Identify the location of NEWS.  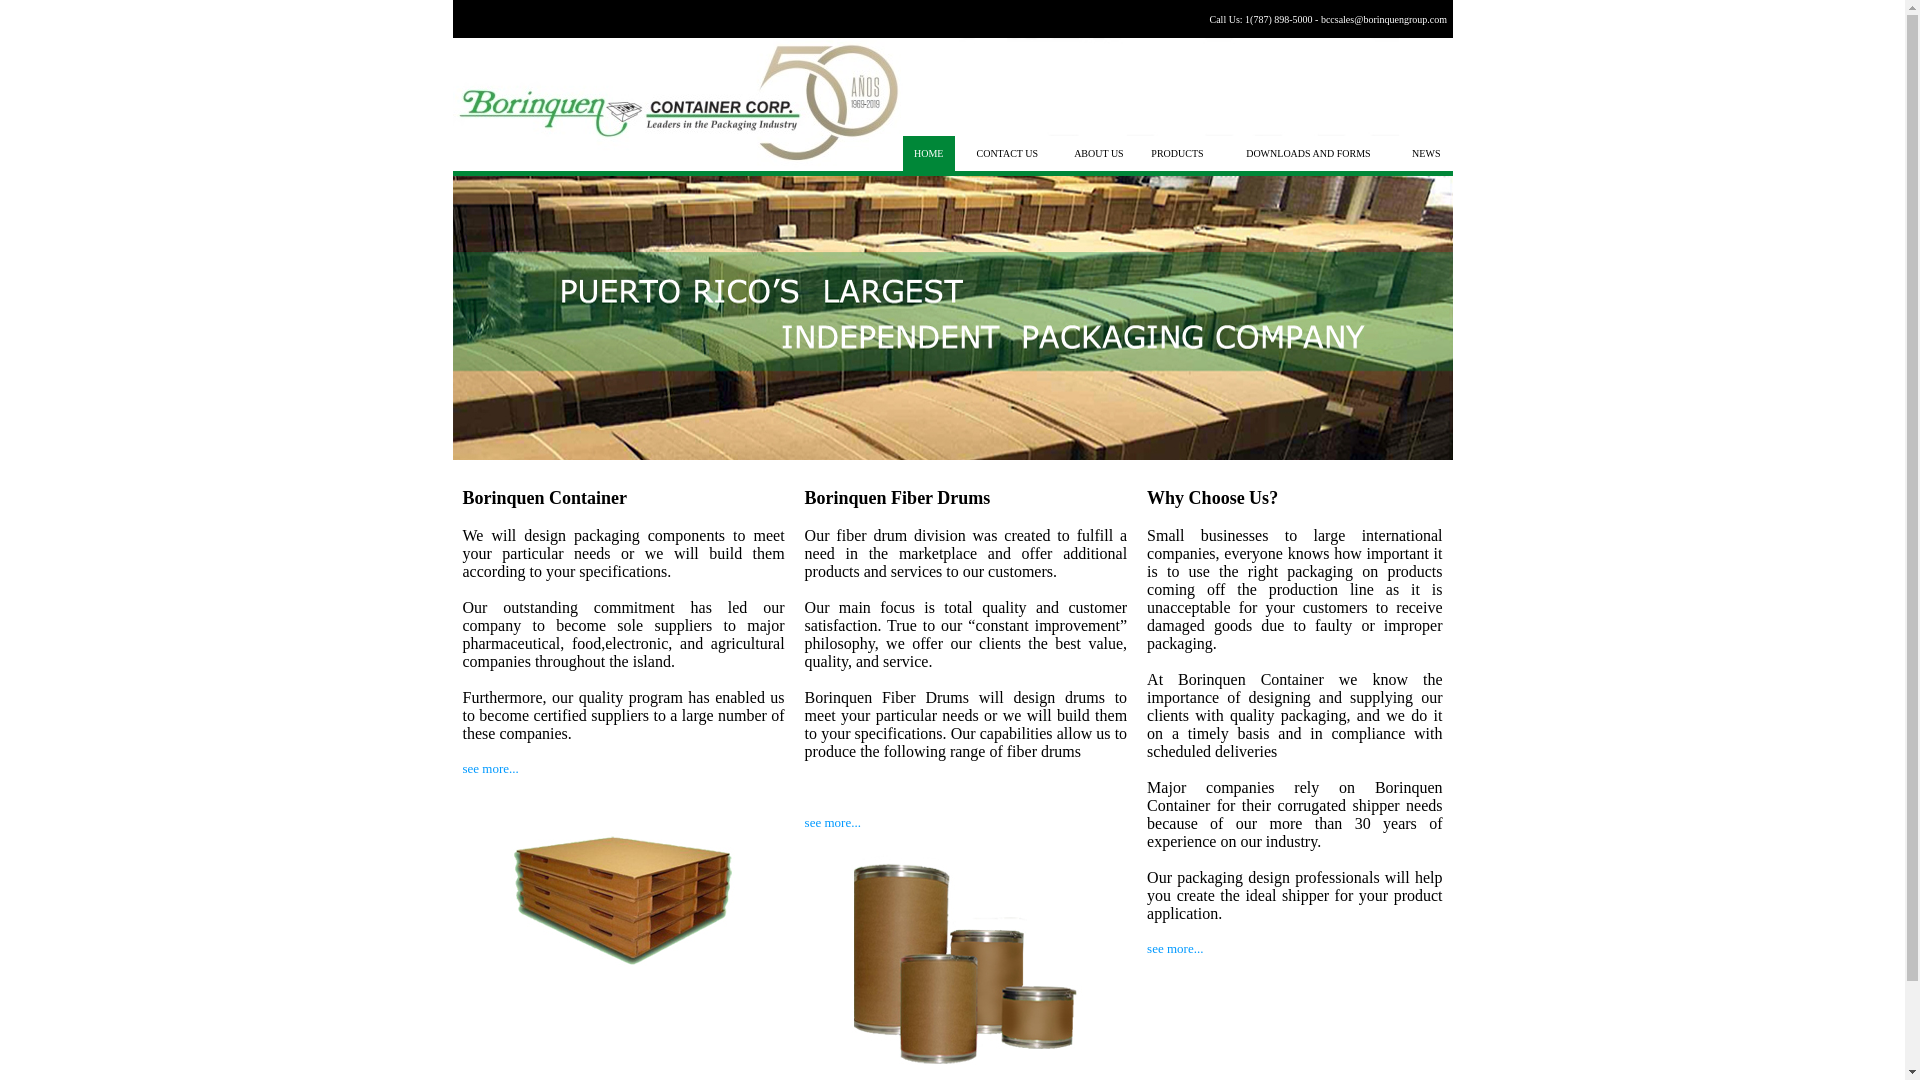
(1426, 152).